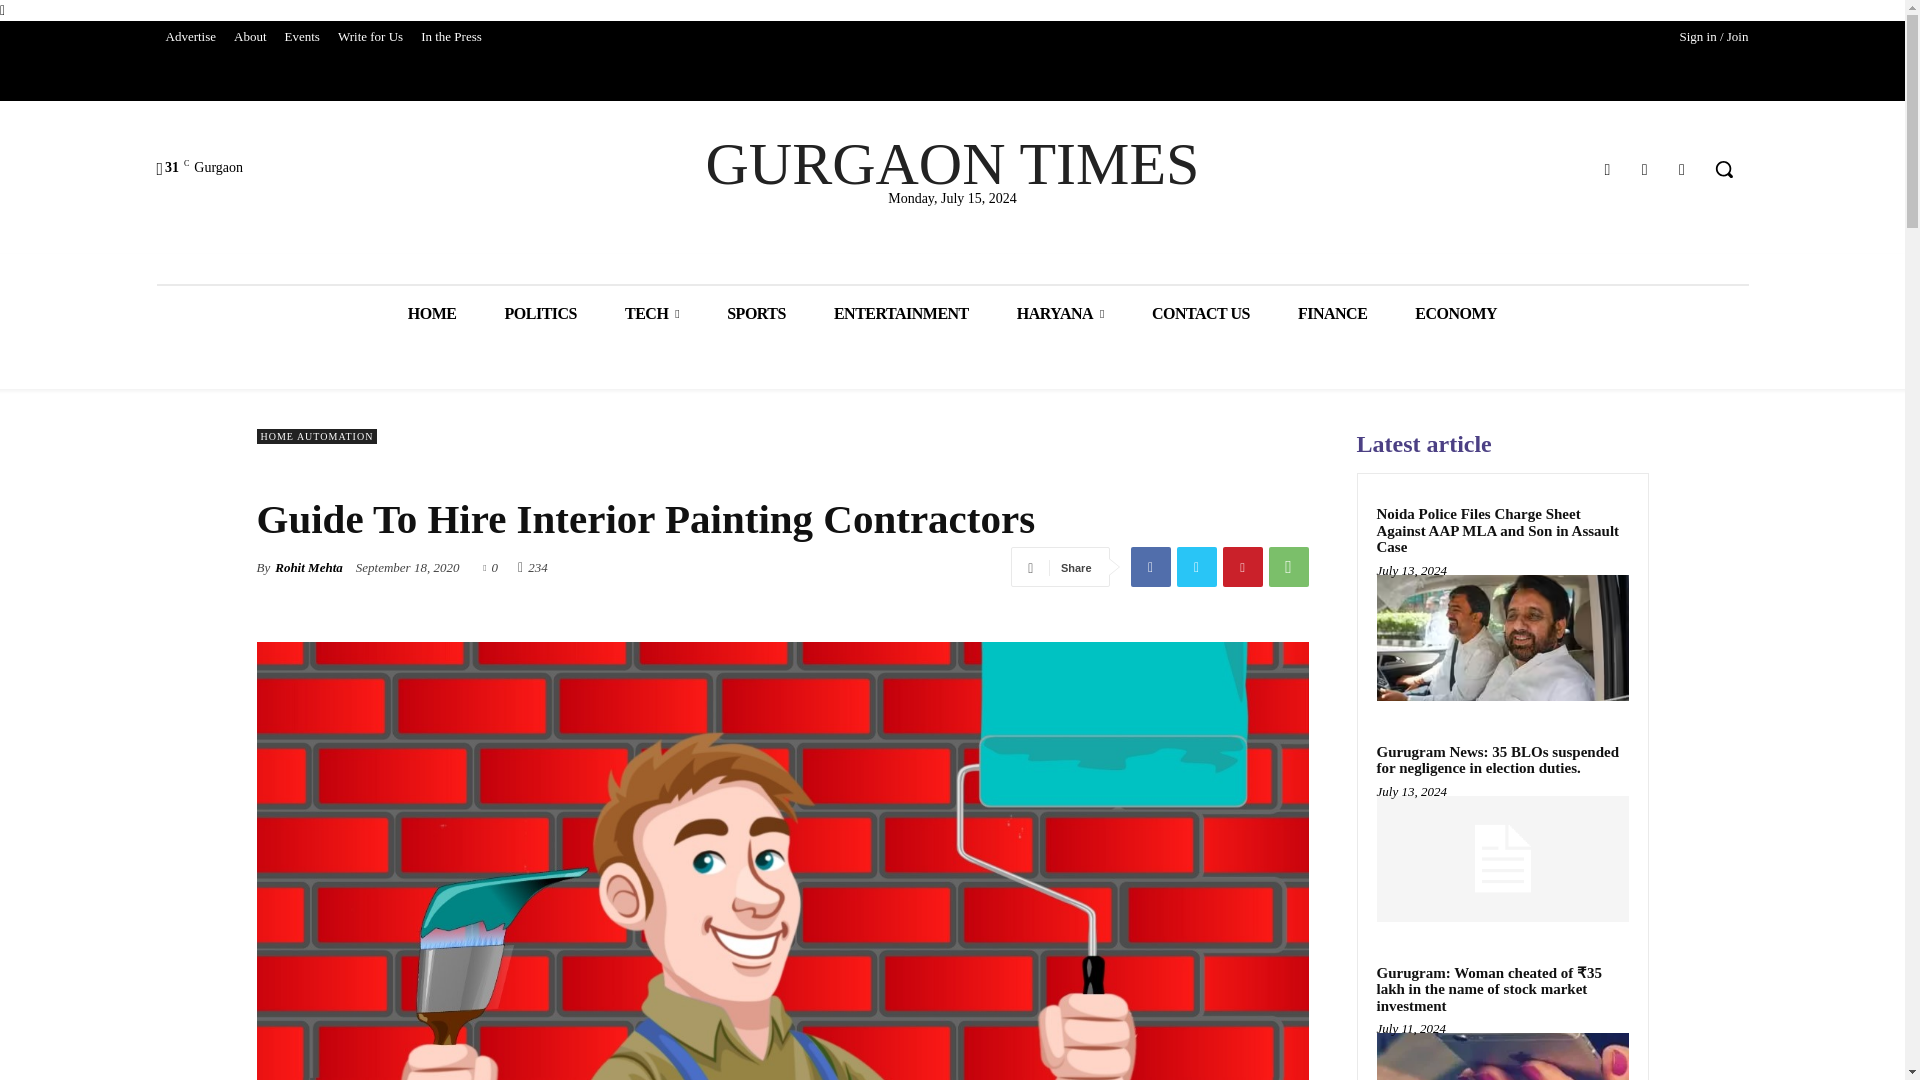 This screenshot has width=1920, height=1080. I want to click on SPORTS, so click(756, 314).